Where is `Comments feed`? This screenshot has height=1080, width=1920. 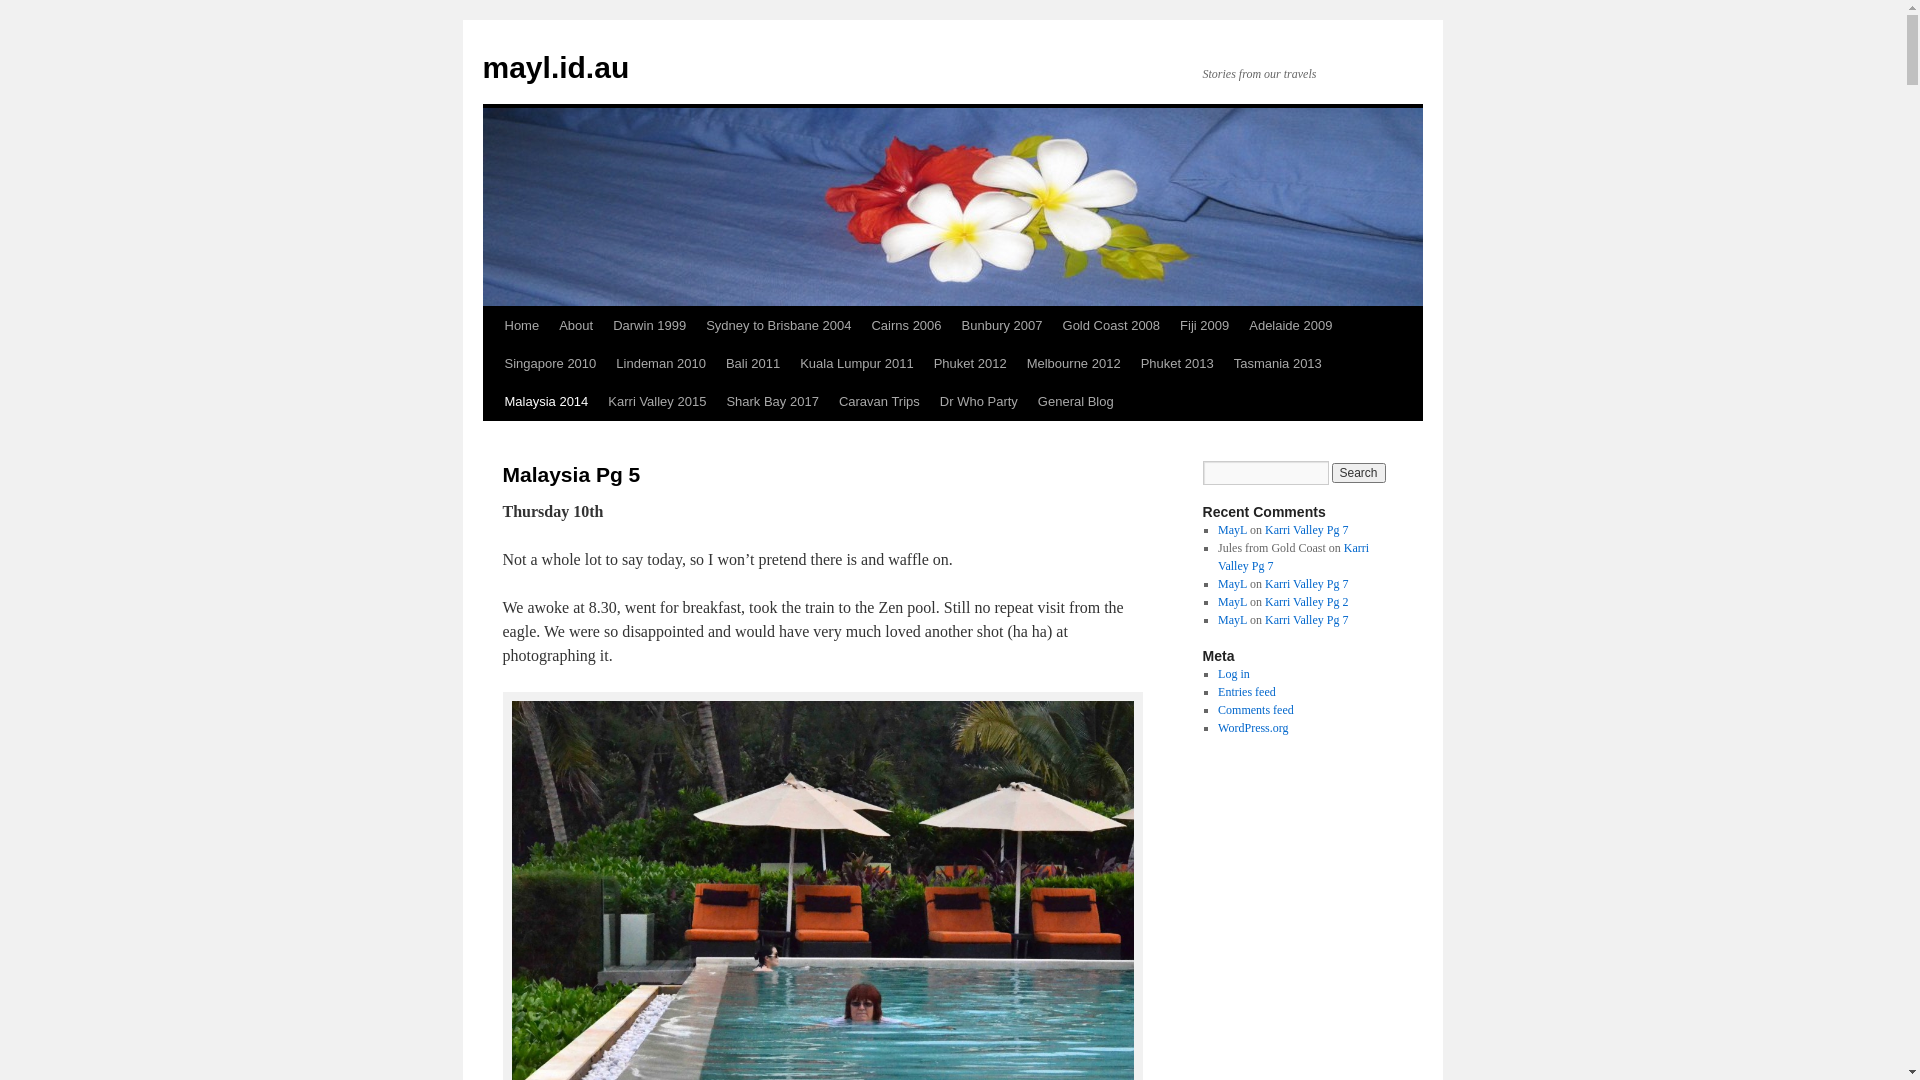 Comments feed is located at coordinates (1256, 710).